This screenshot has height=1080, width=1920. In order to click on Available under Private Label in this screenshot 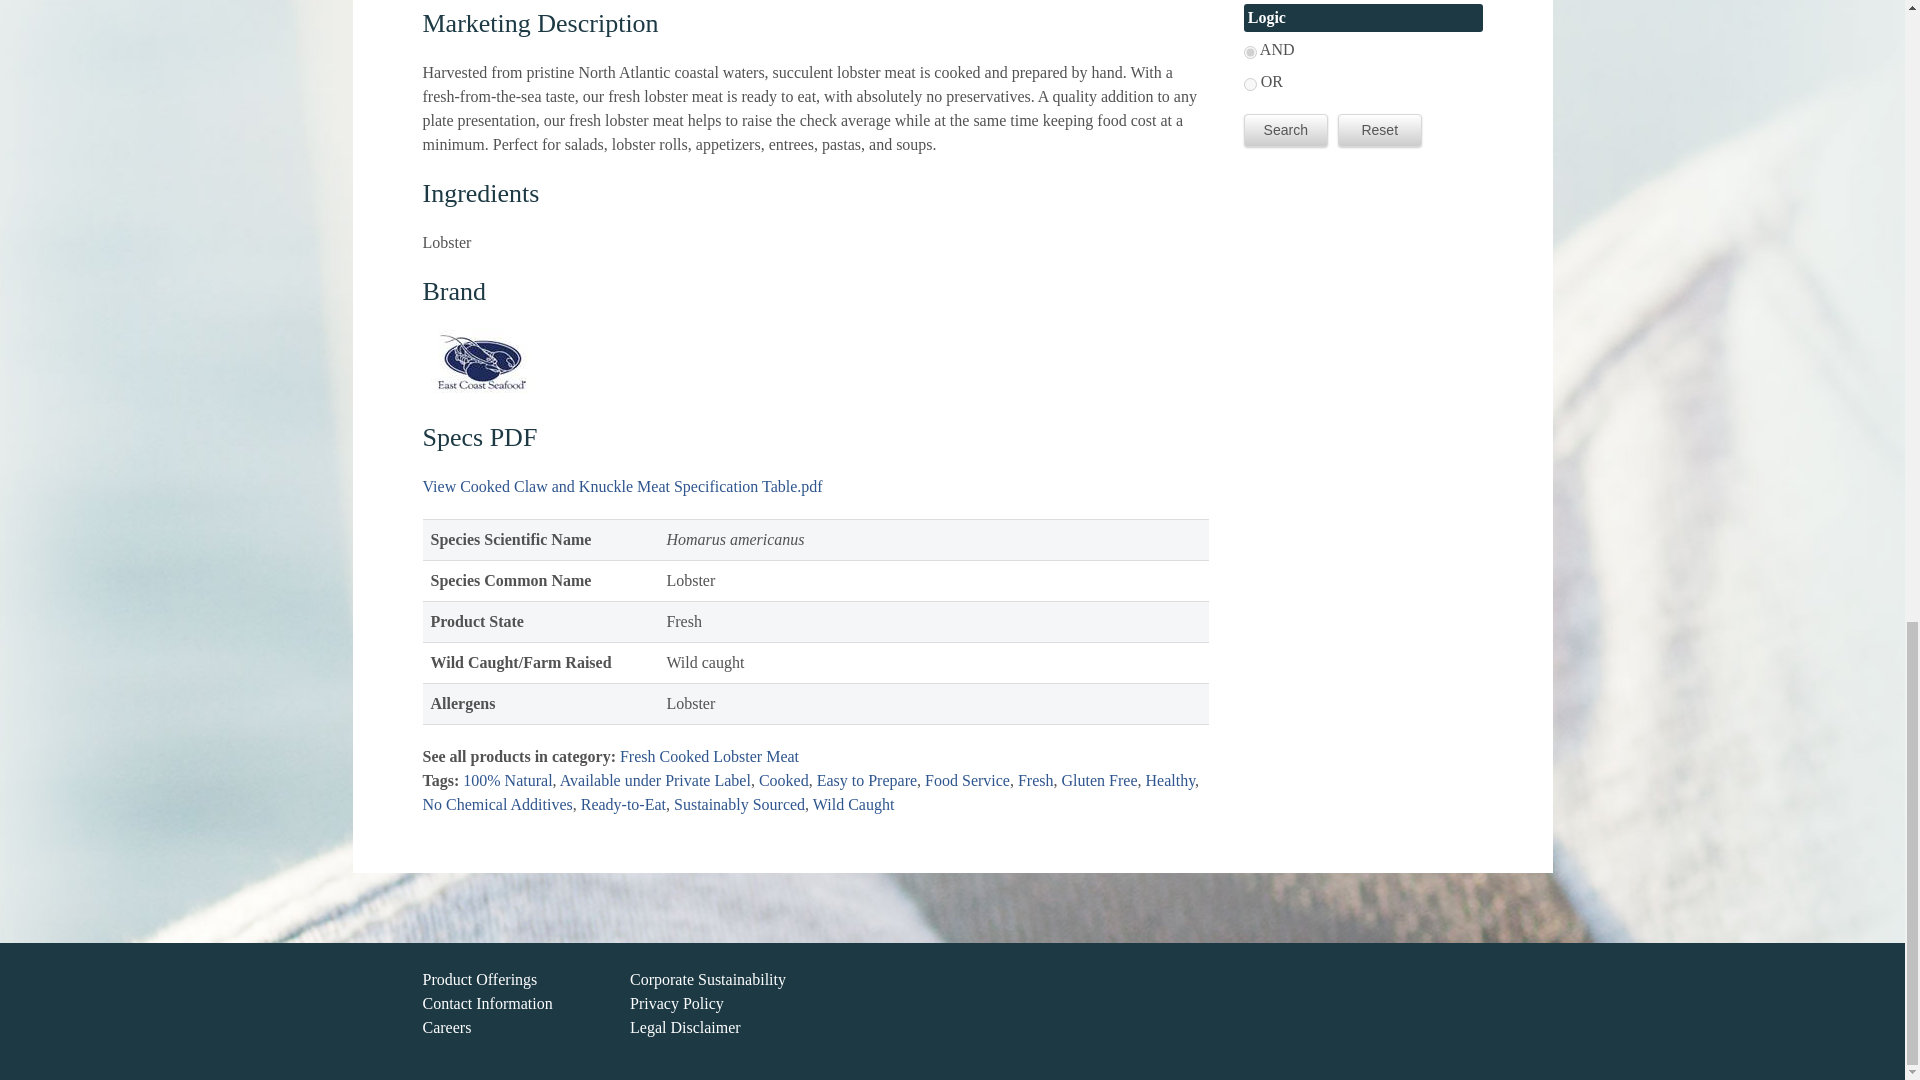, I will do `click(655, 780)`.